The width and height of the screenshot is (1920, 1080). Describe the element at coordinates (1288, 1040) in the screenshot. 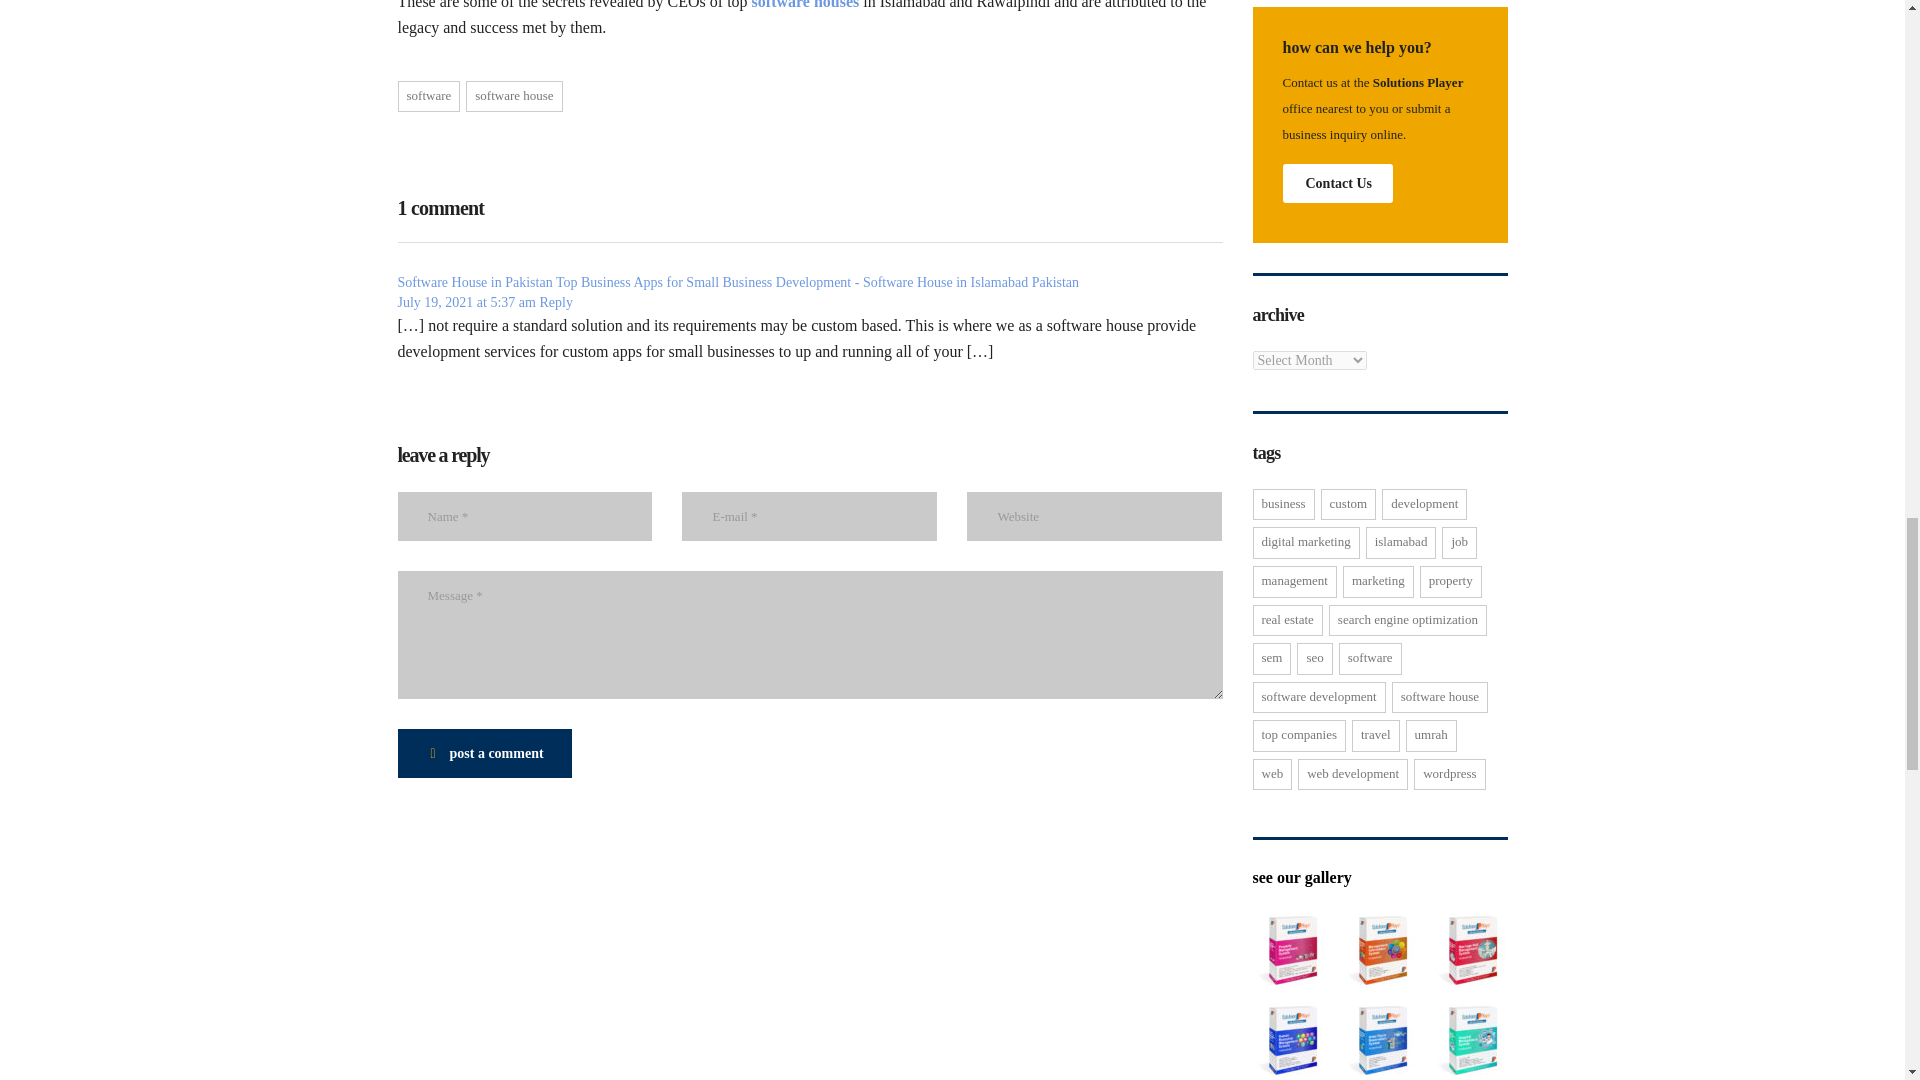

I see `hrms` at that location.